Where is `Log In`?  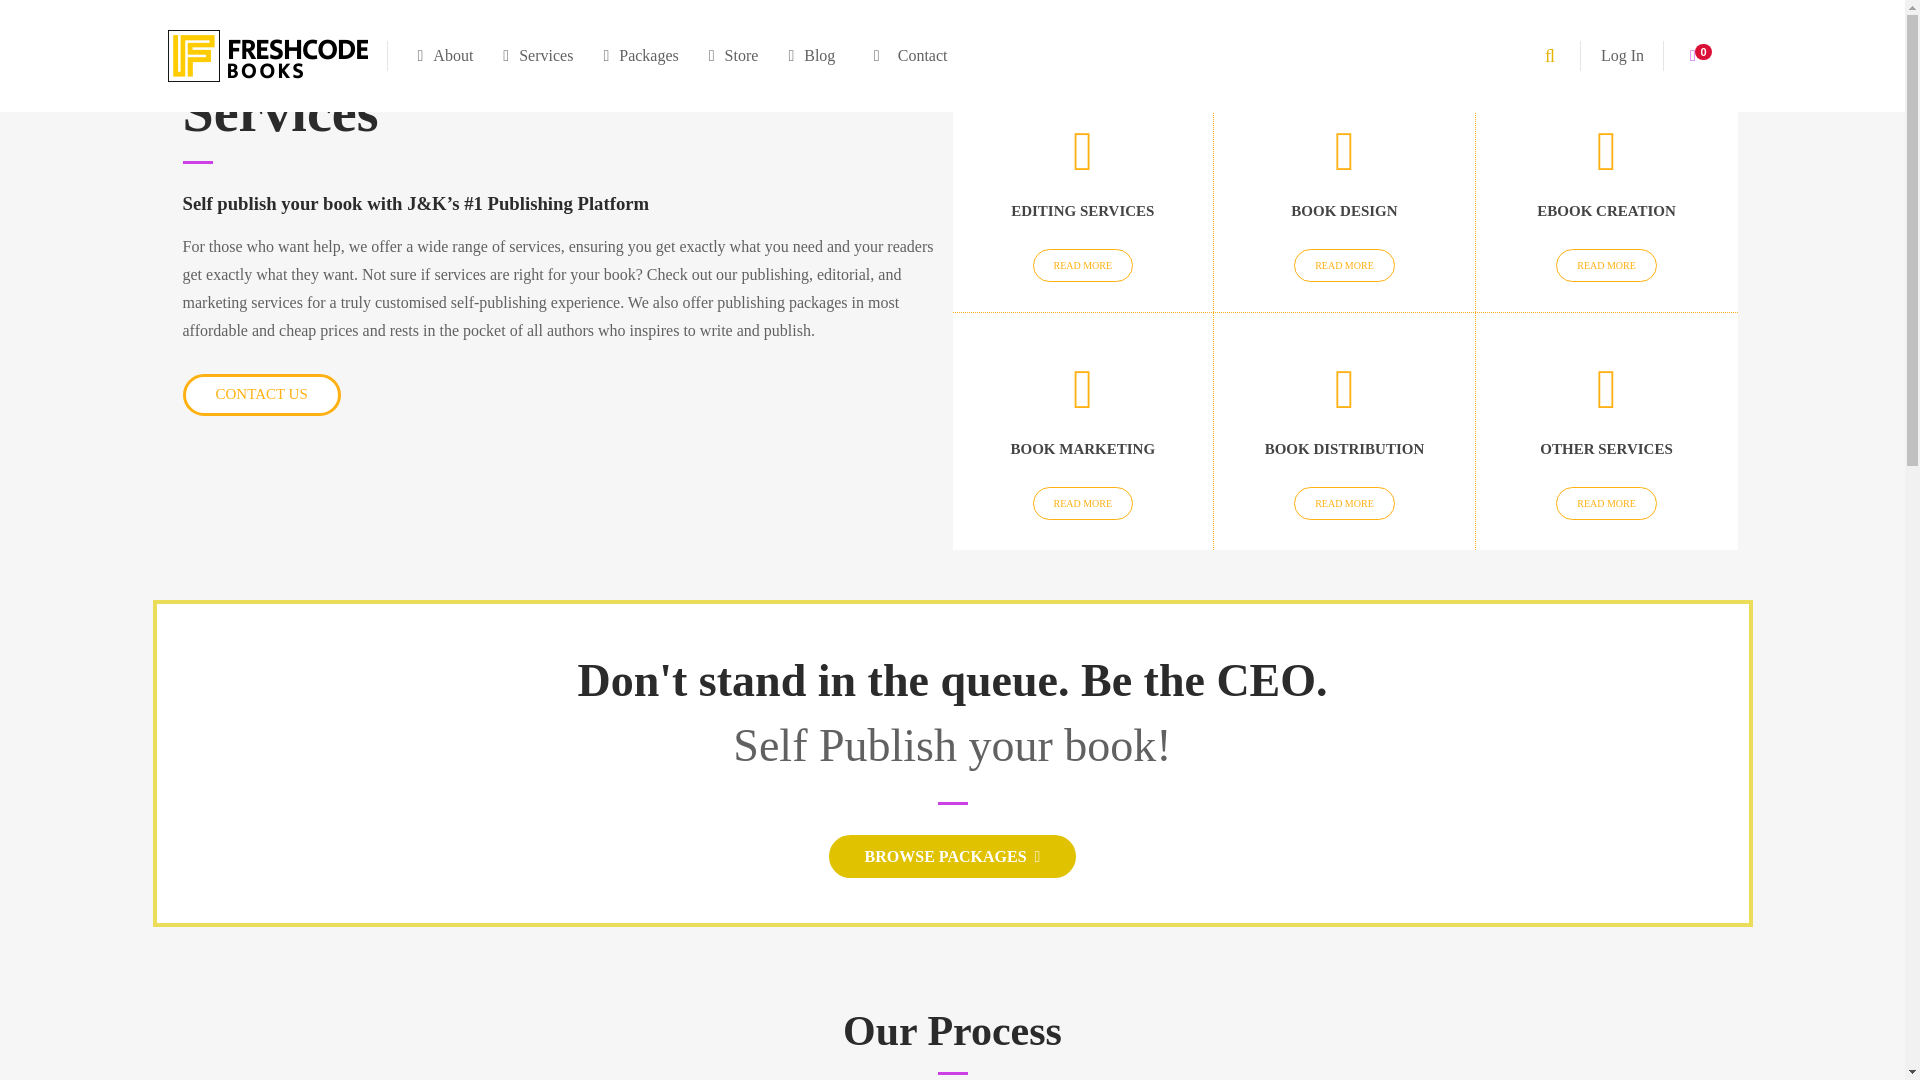 Log In is located at coordinates (1622, 55).